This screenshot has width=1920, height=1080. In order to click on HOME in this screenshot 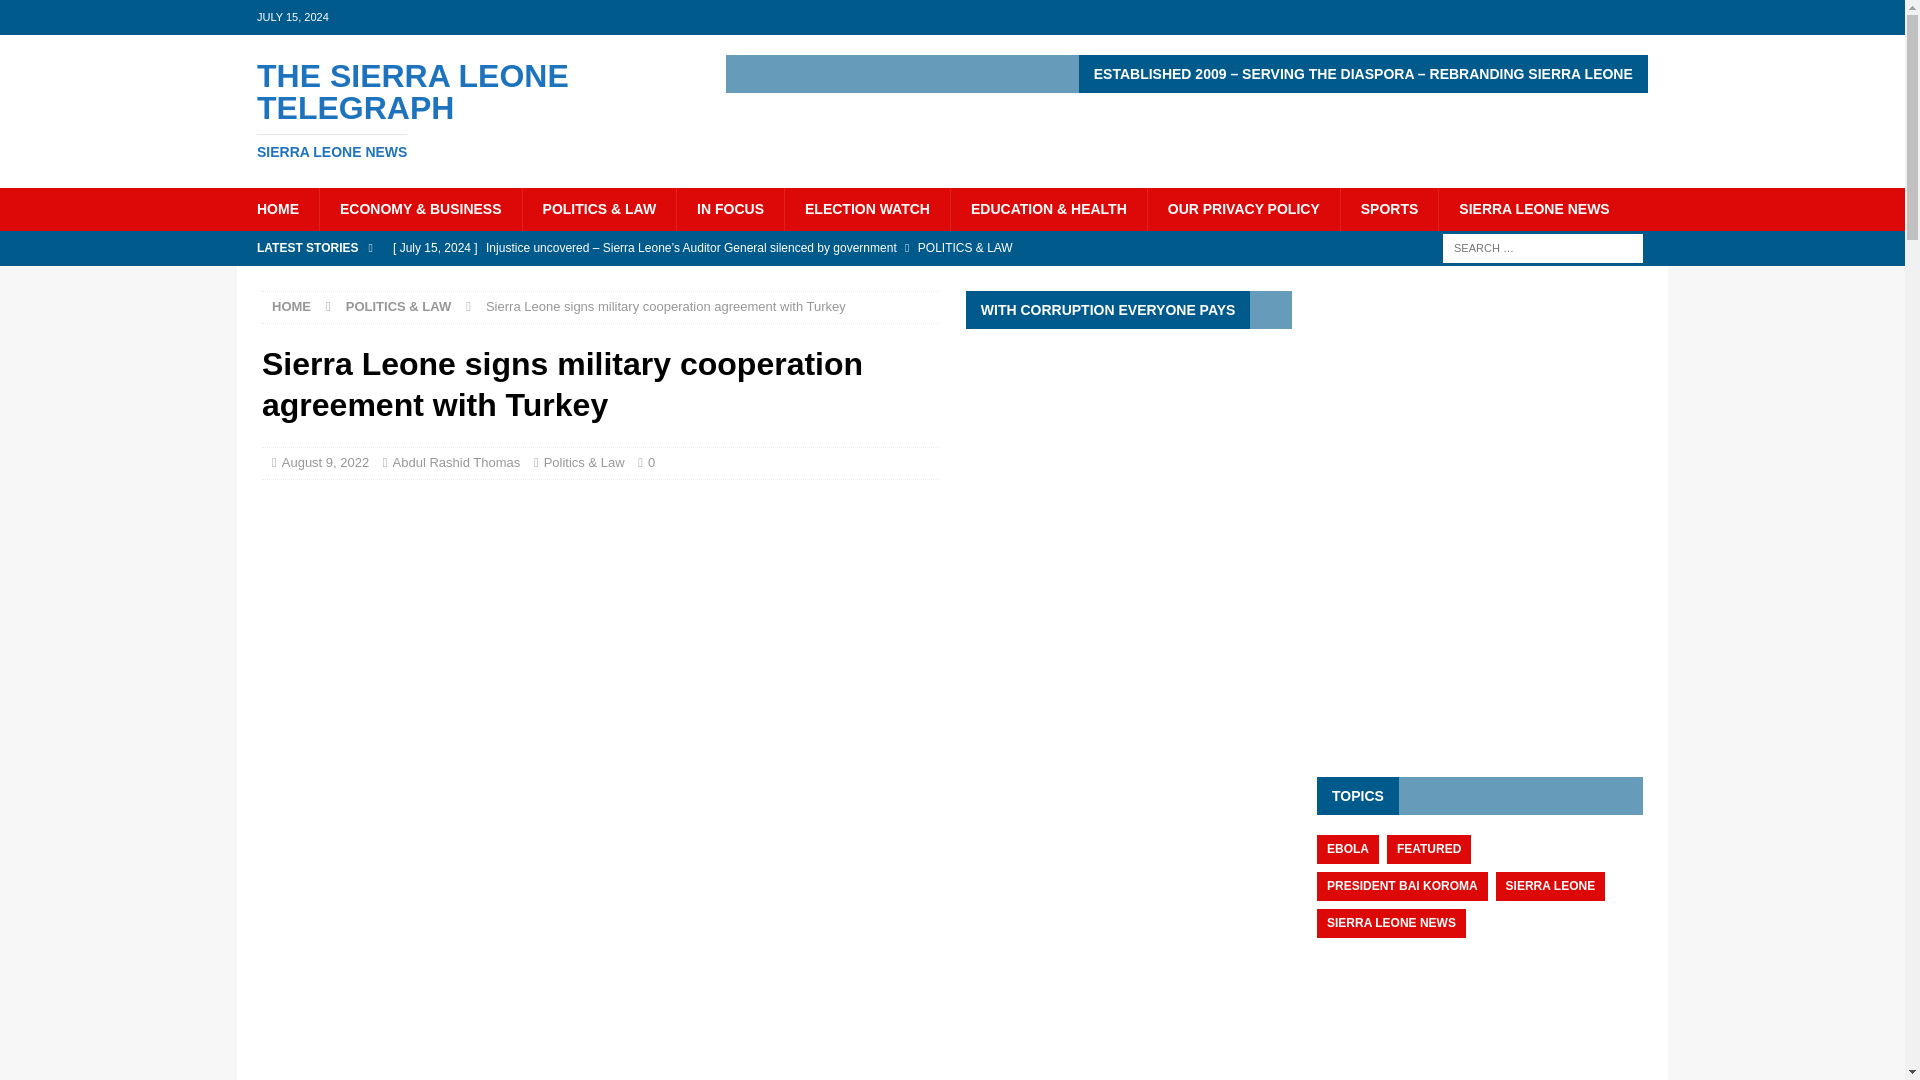, I will do `click(277, 208)`.